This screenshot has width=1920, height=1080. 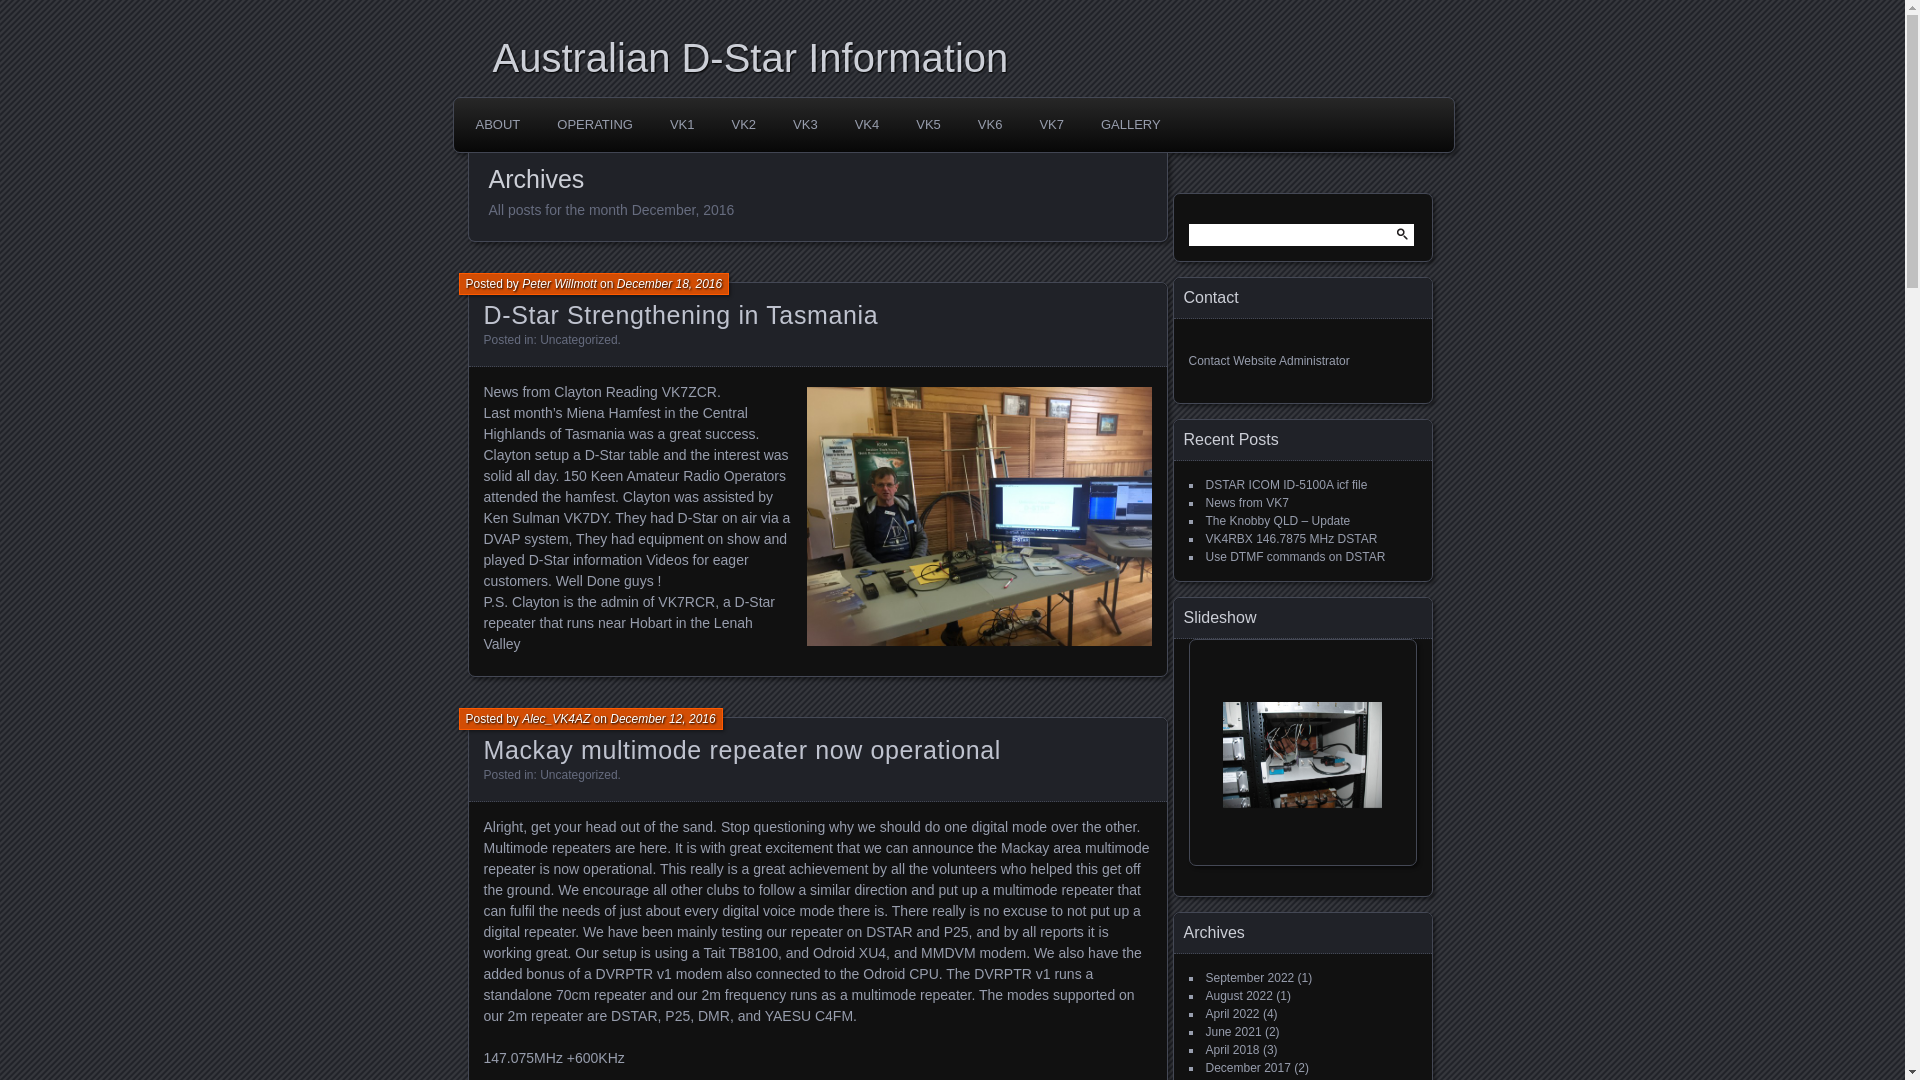 What do you see at coordinates (556, 719) in the screenshot?
I see `Alec_VK4AZ` at bounding box center [556, 719].